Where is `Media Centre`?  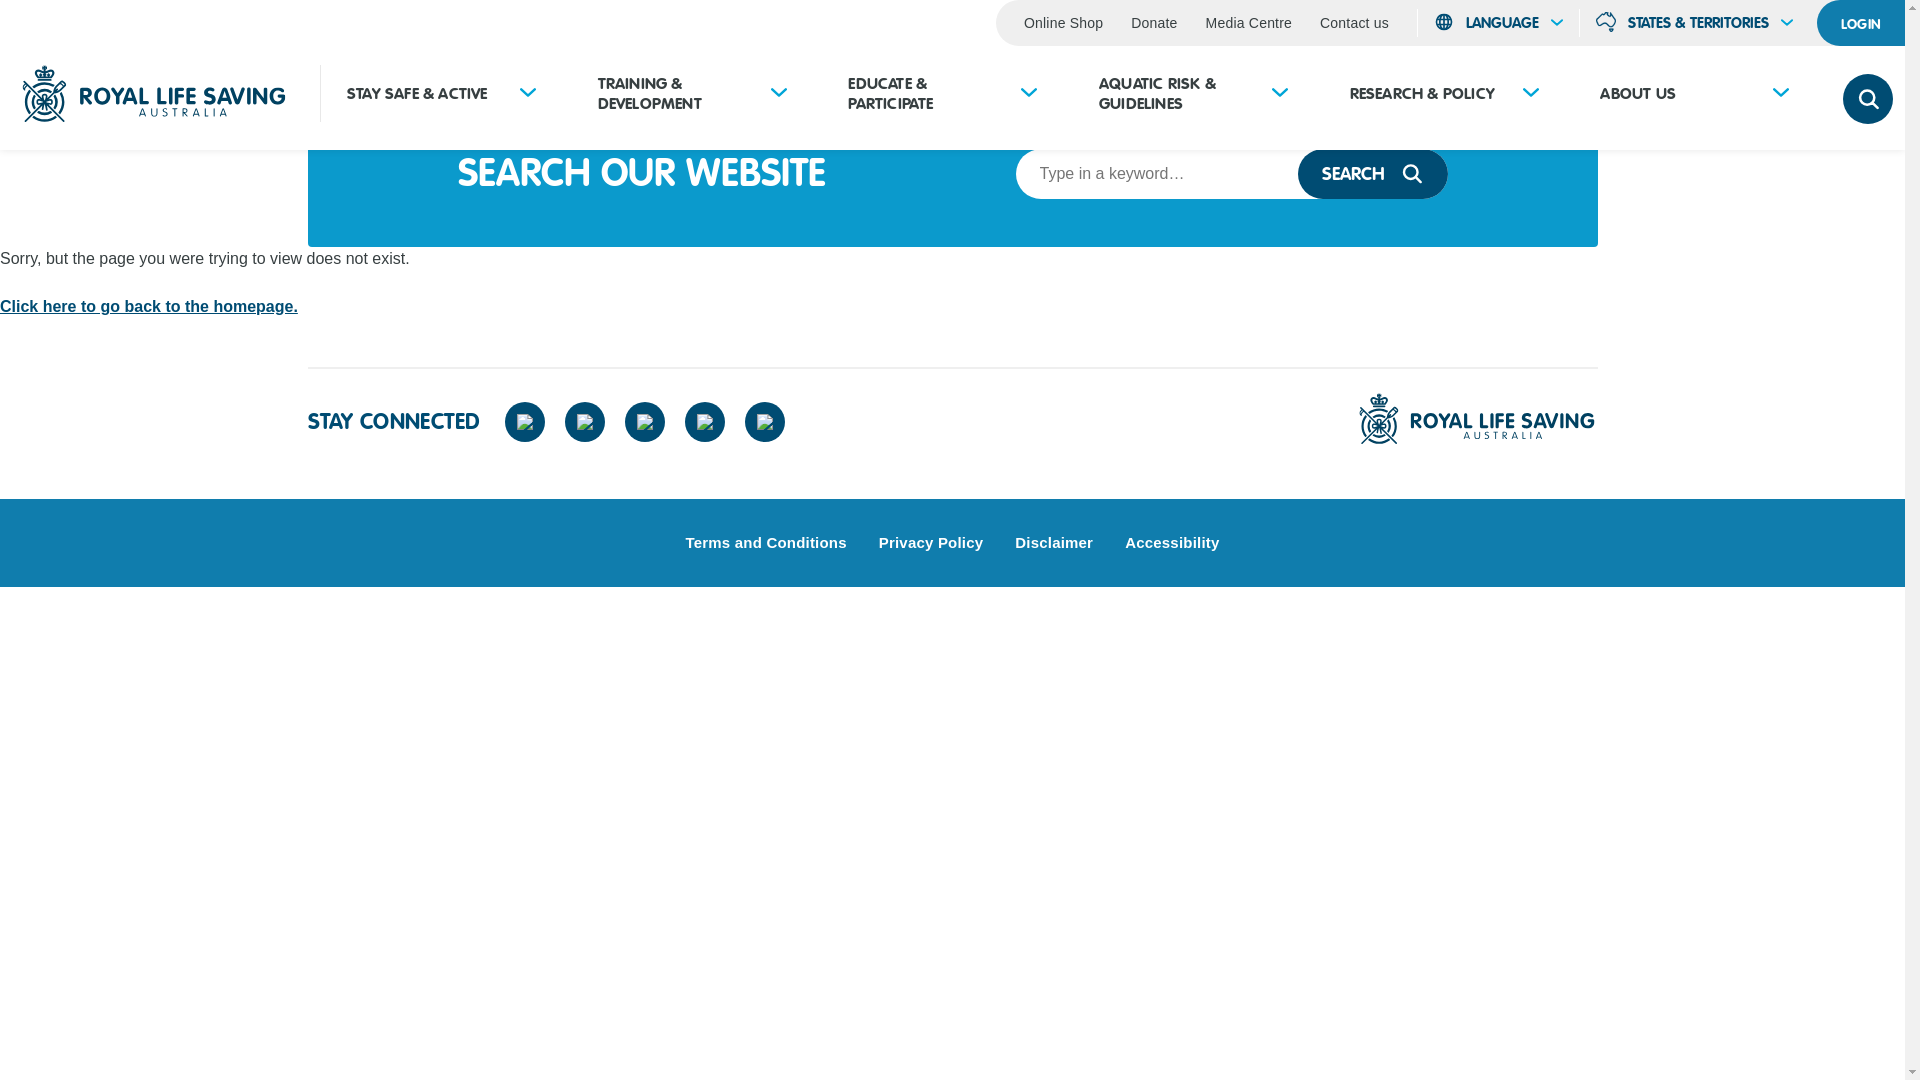
Media Centre is located at coordinates (1249, 23).